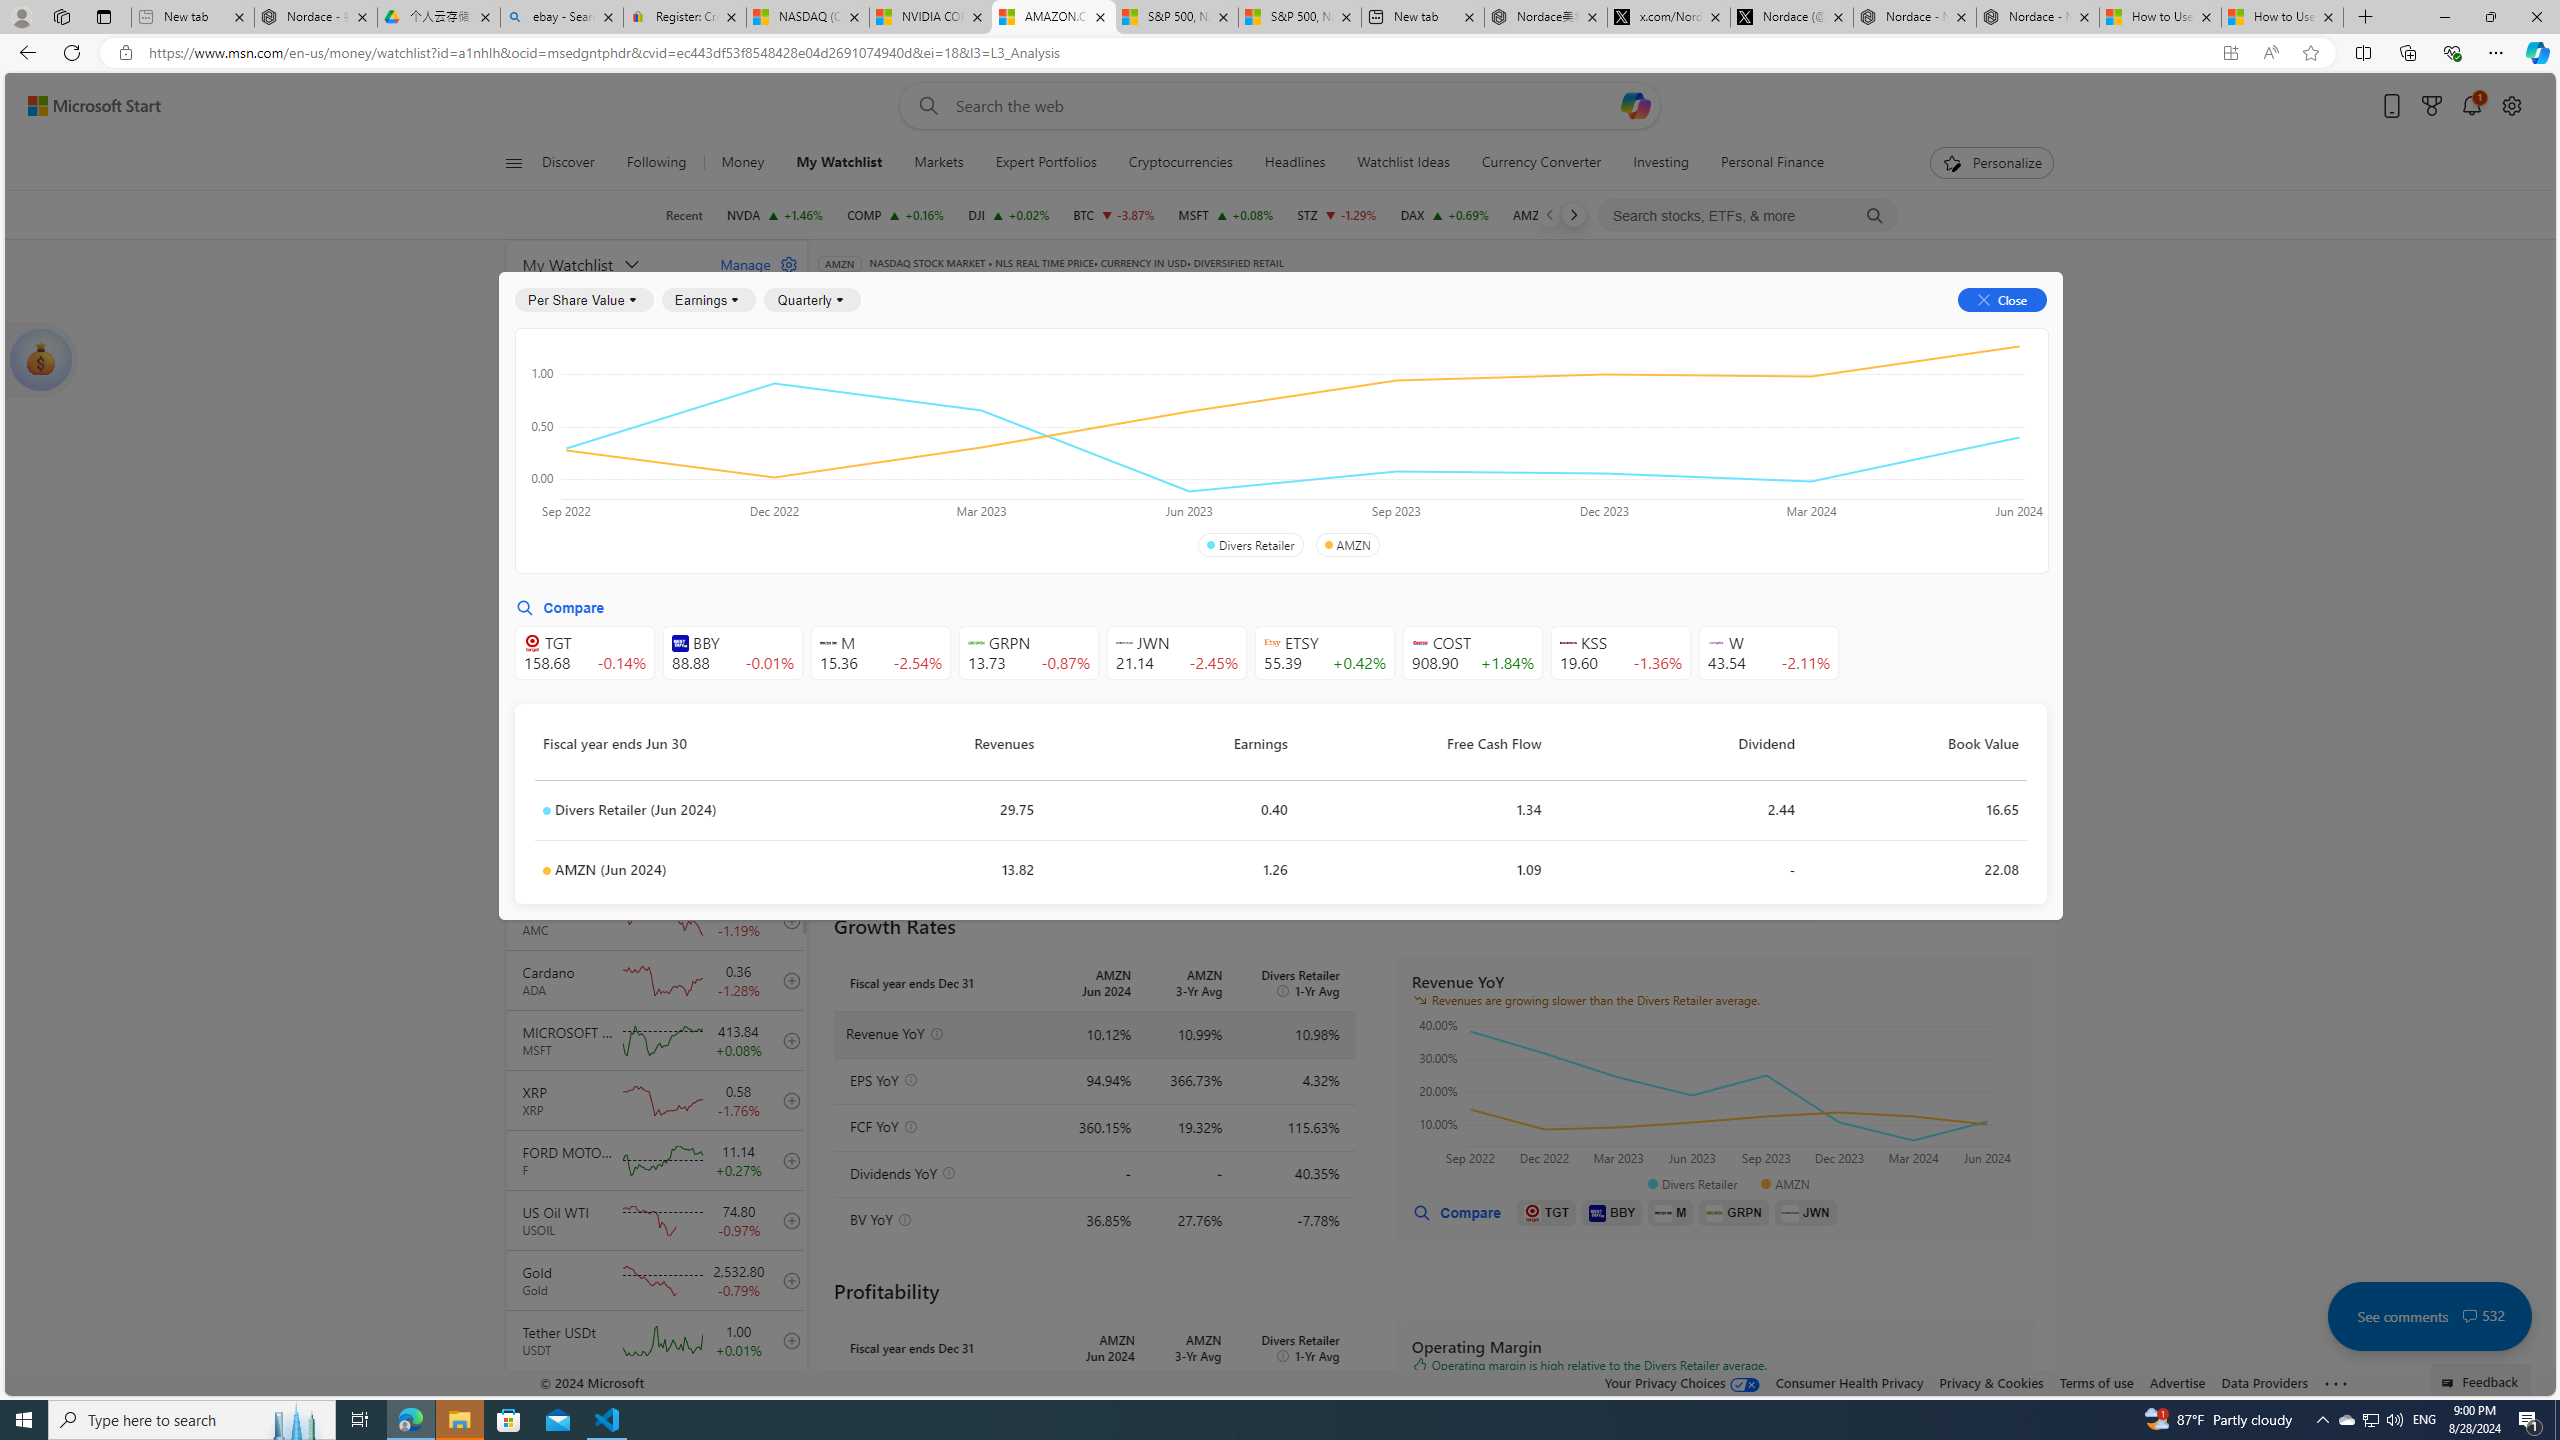  Describe the element at coordinates (1806, 1212) in the screenshot. I see `JWN` at that location.